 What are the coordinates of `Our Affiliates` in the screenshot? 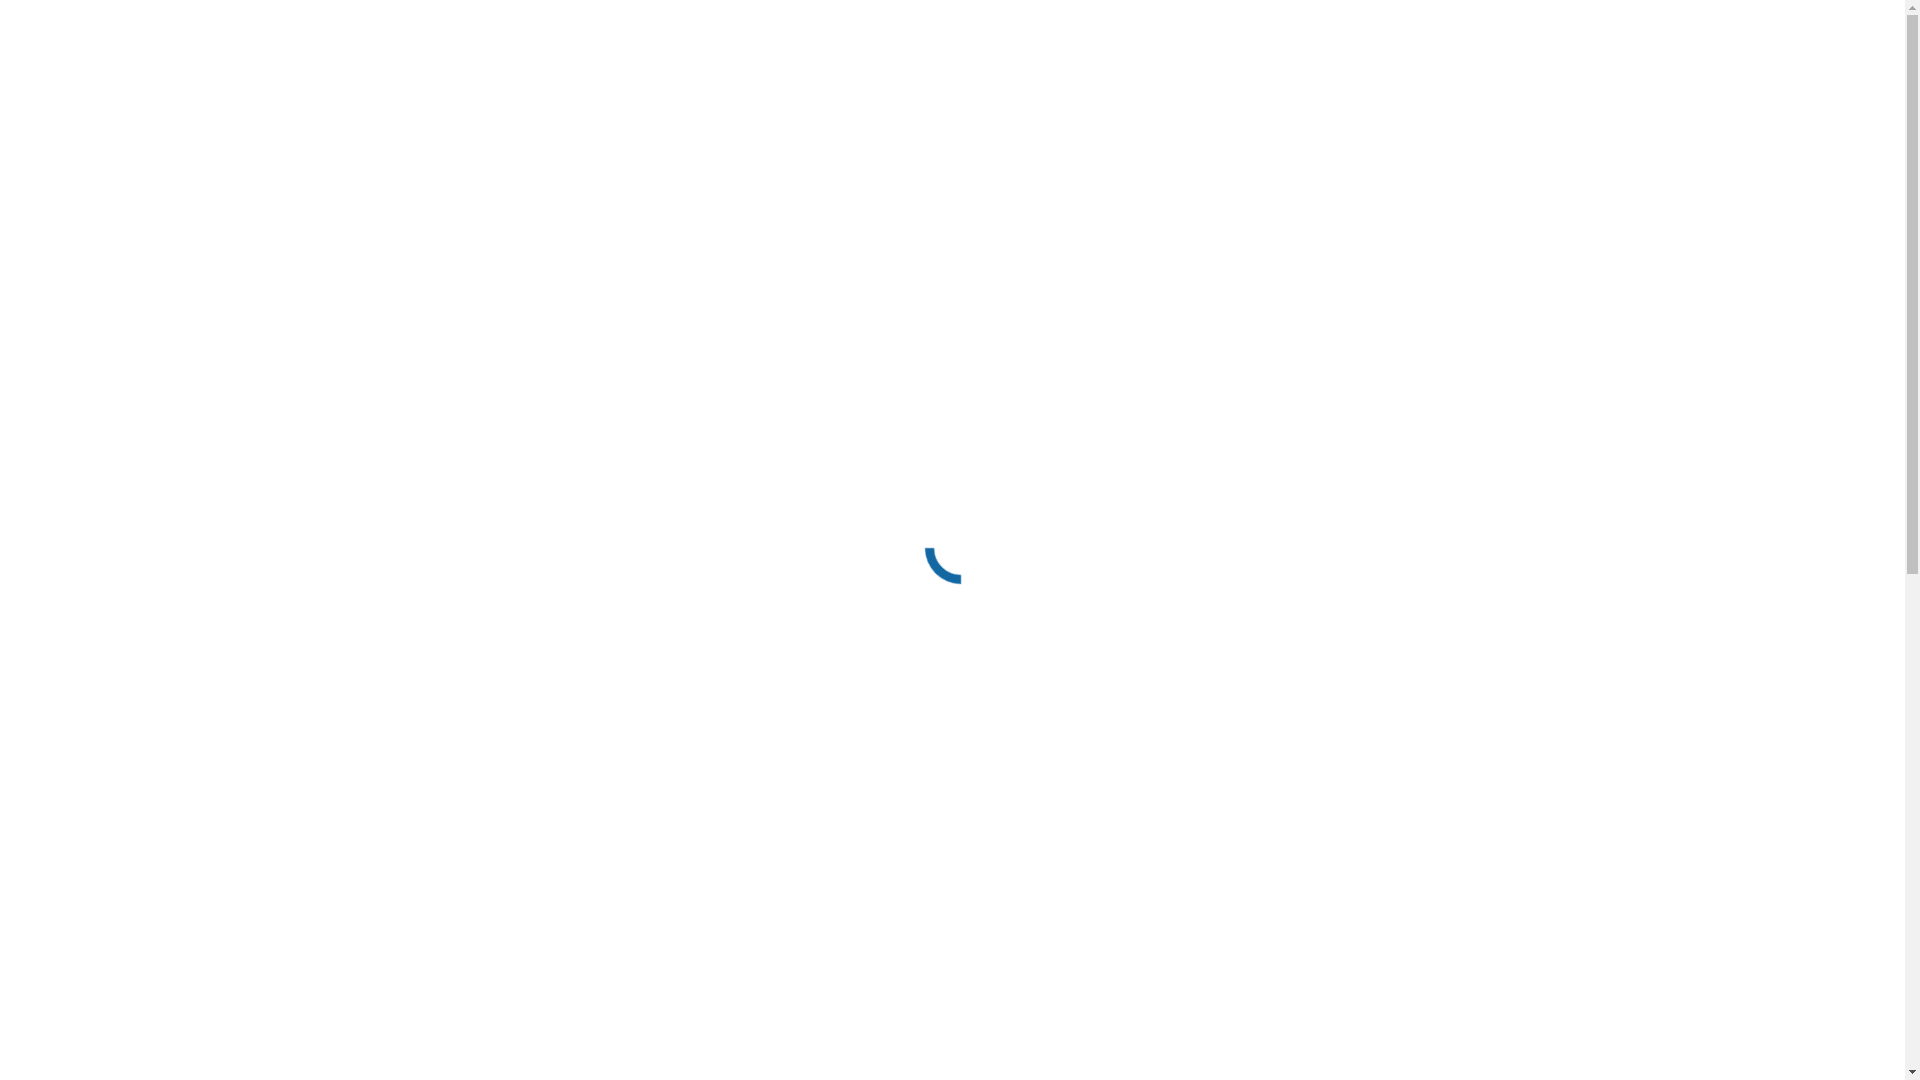 It's located at (132, 262).